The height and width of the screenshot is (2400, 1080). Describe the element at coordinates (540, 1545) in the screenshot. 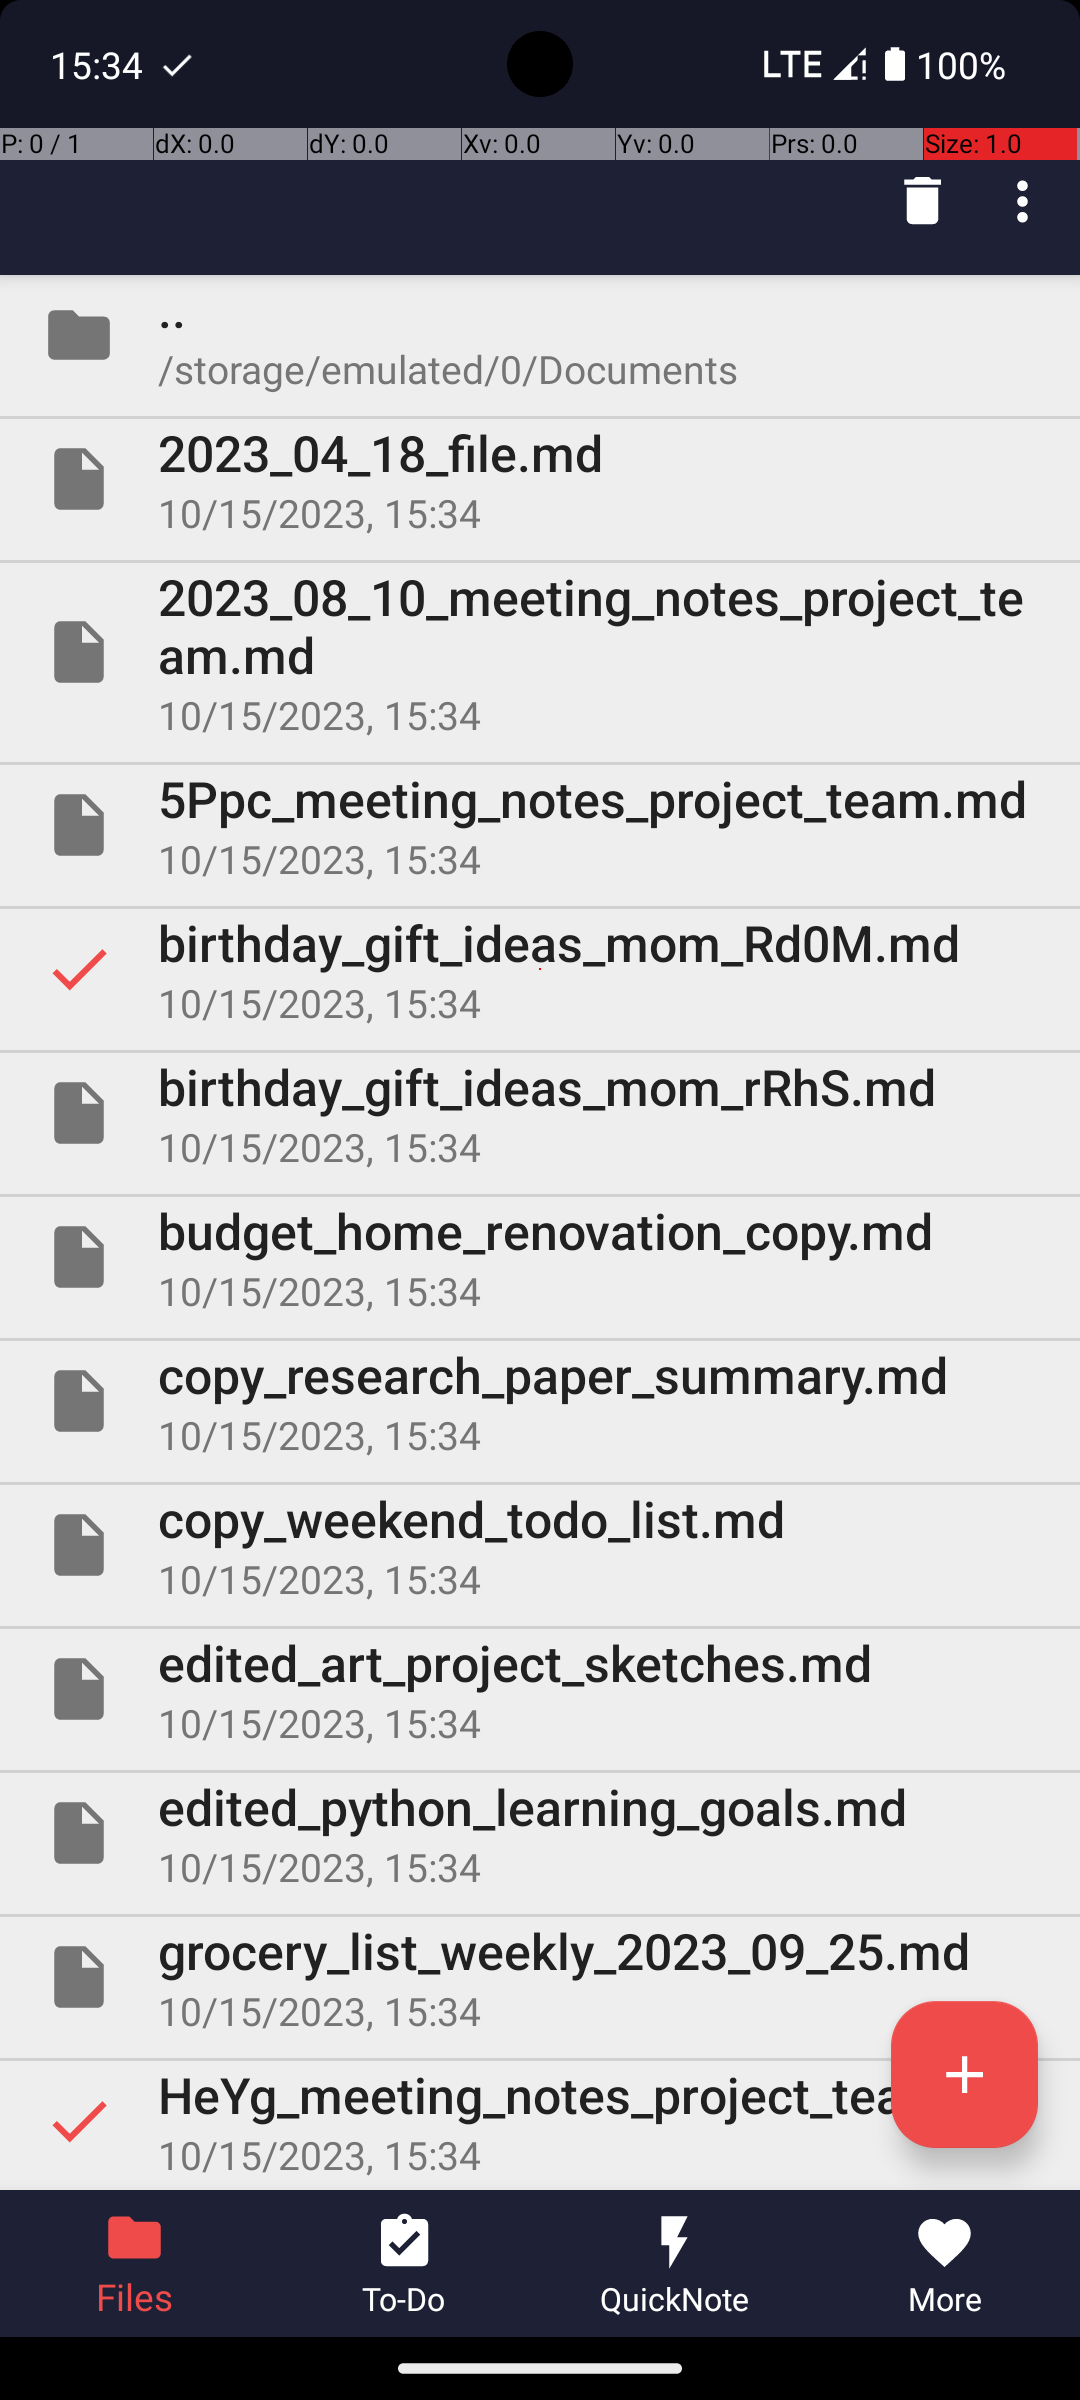

I see `File copy_weekend_todo_list.md ` at that location.